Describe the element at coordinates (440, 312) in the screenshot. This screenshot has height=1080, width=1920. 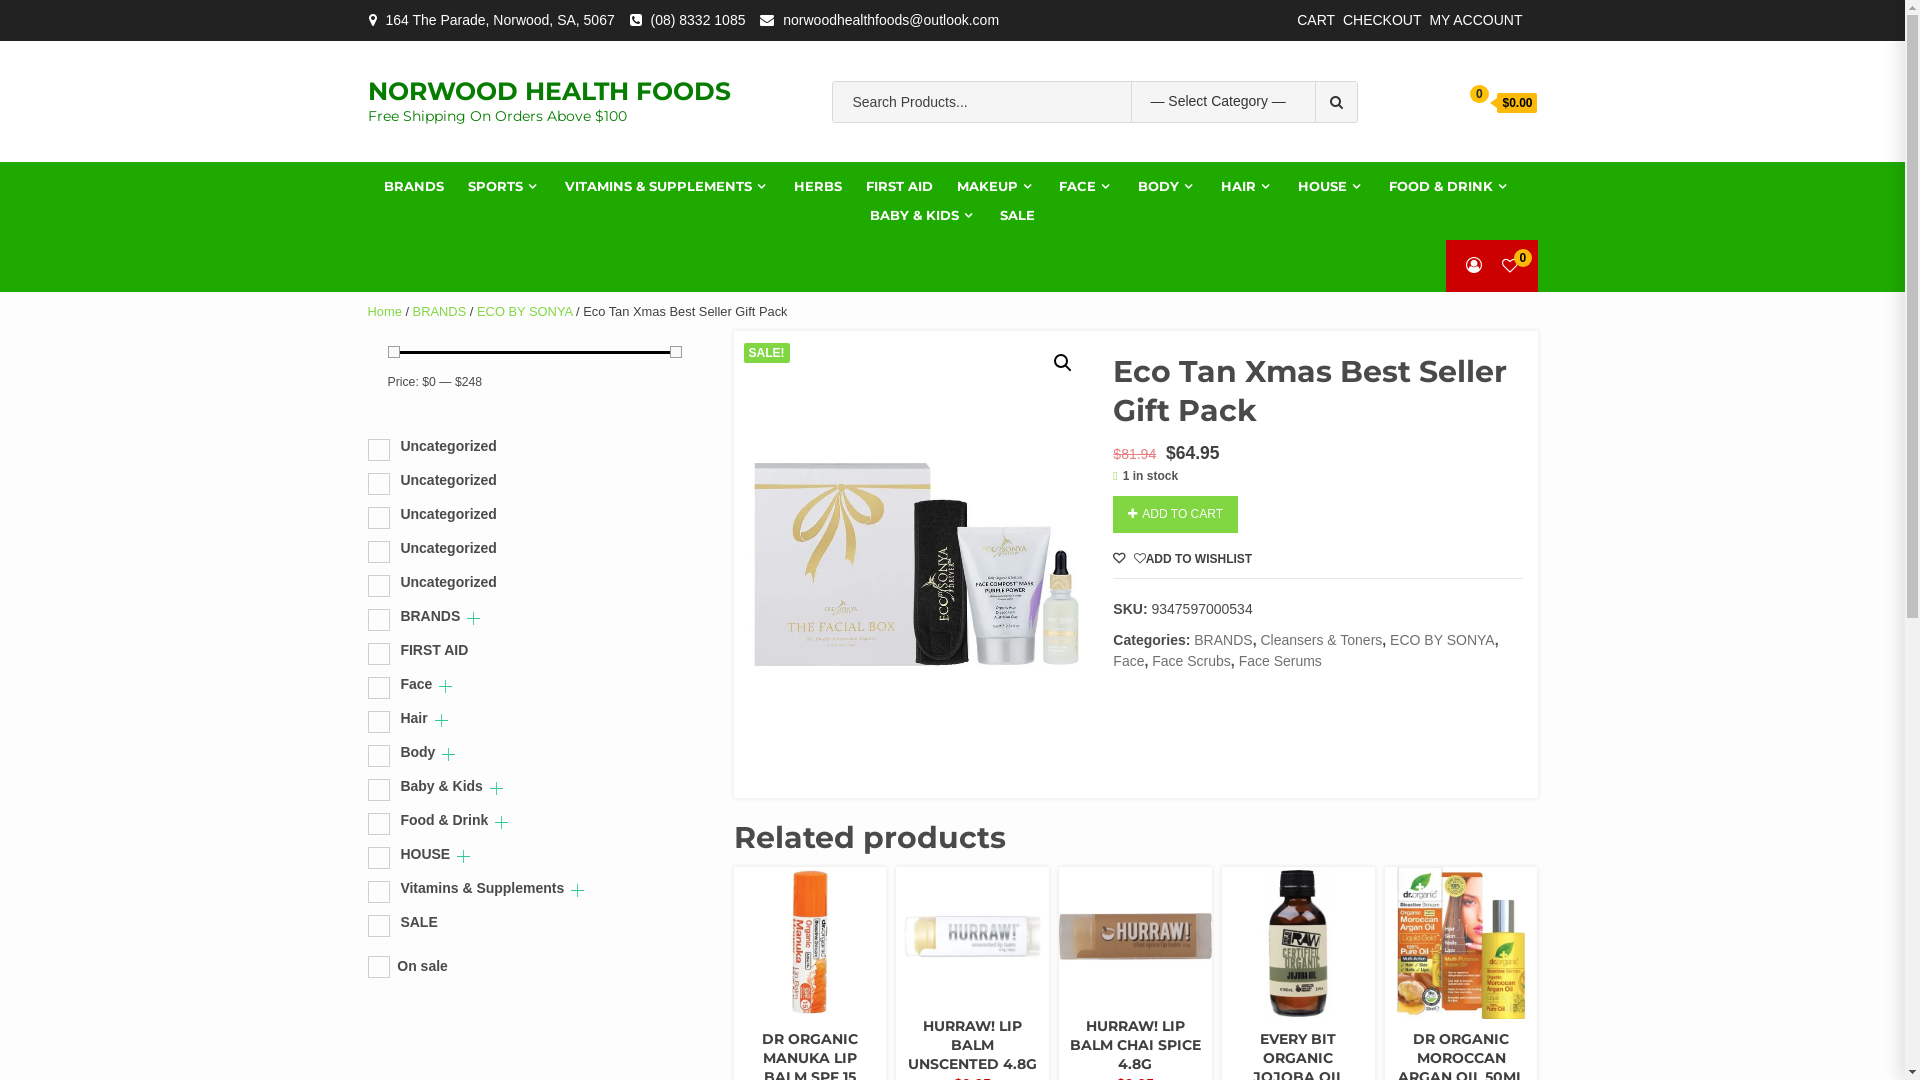
I see `BRANDS` at that location.